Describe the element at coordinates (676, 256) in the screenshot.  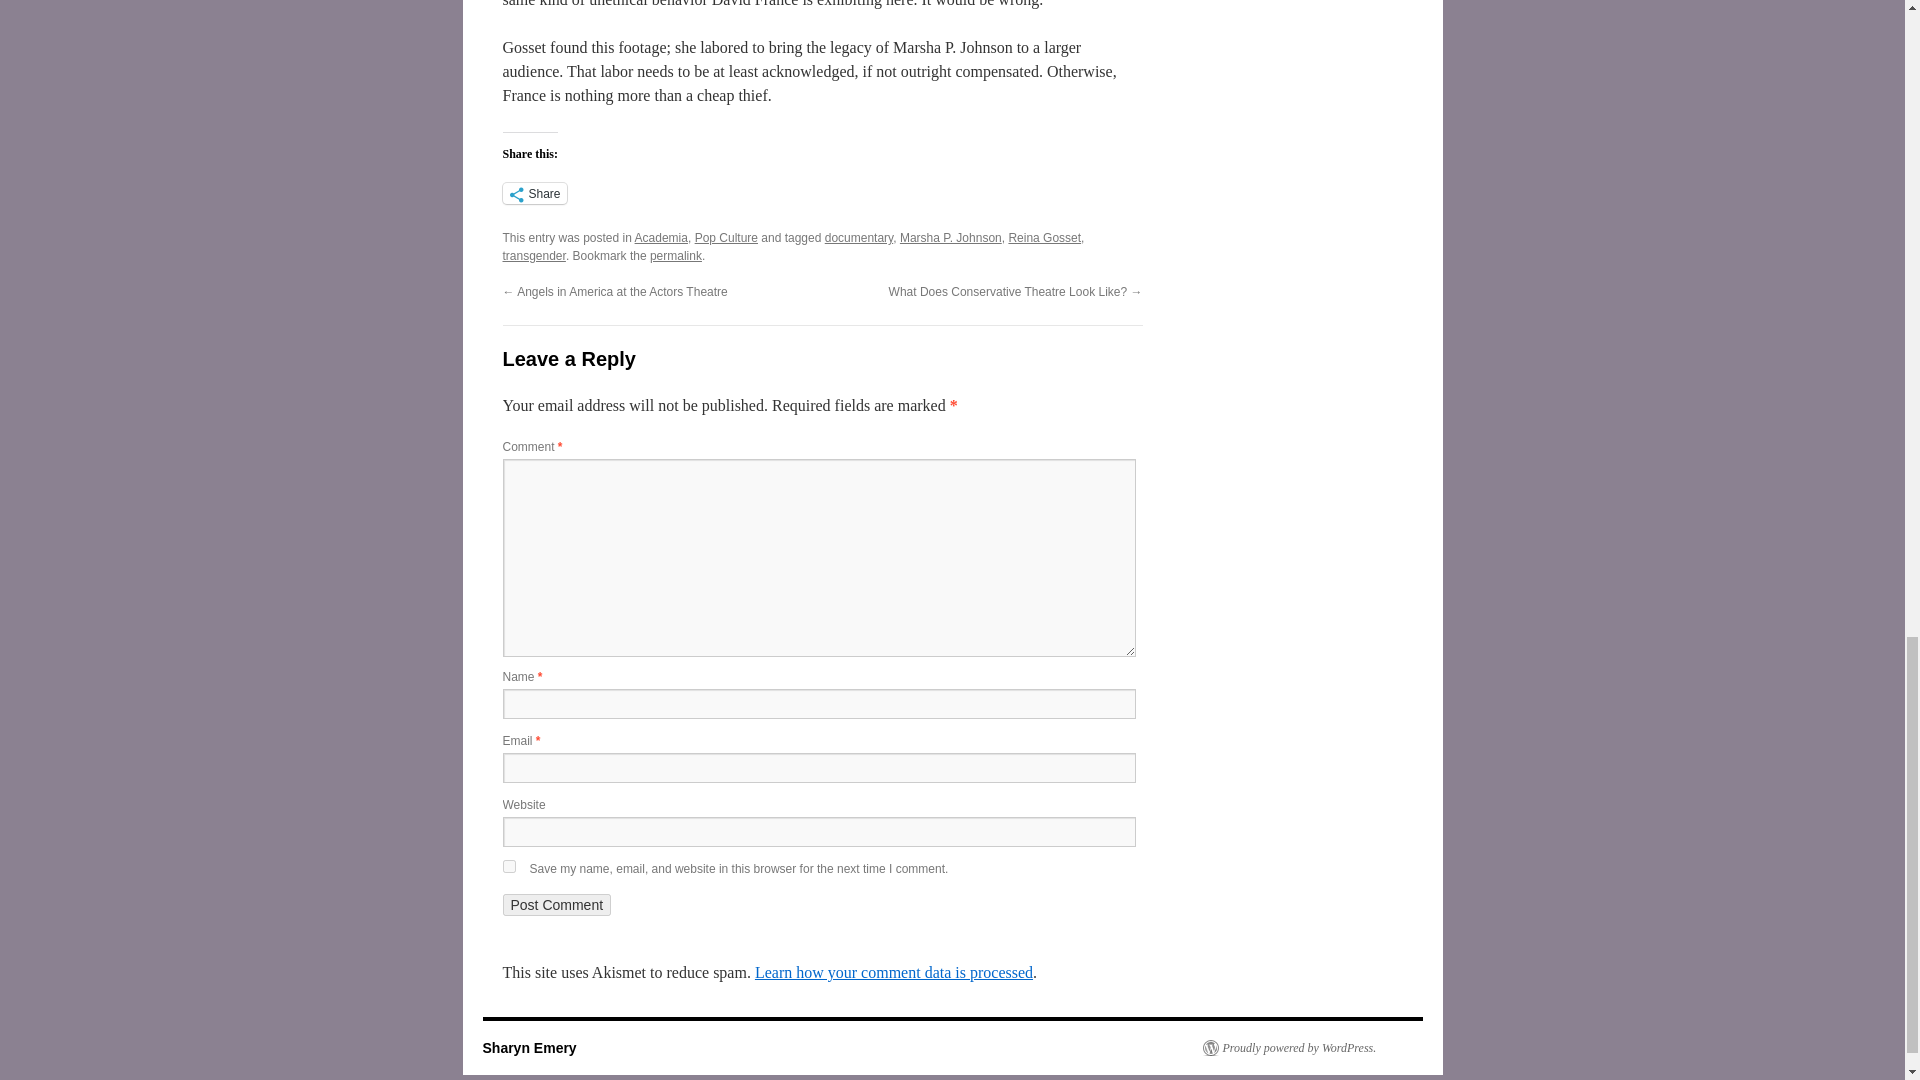
I see `permalink` at that location.